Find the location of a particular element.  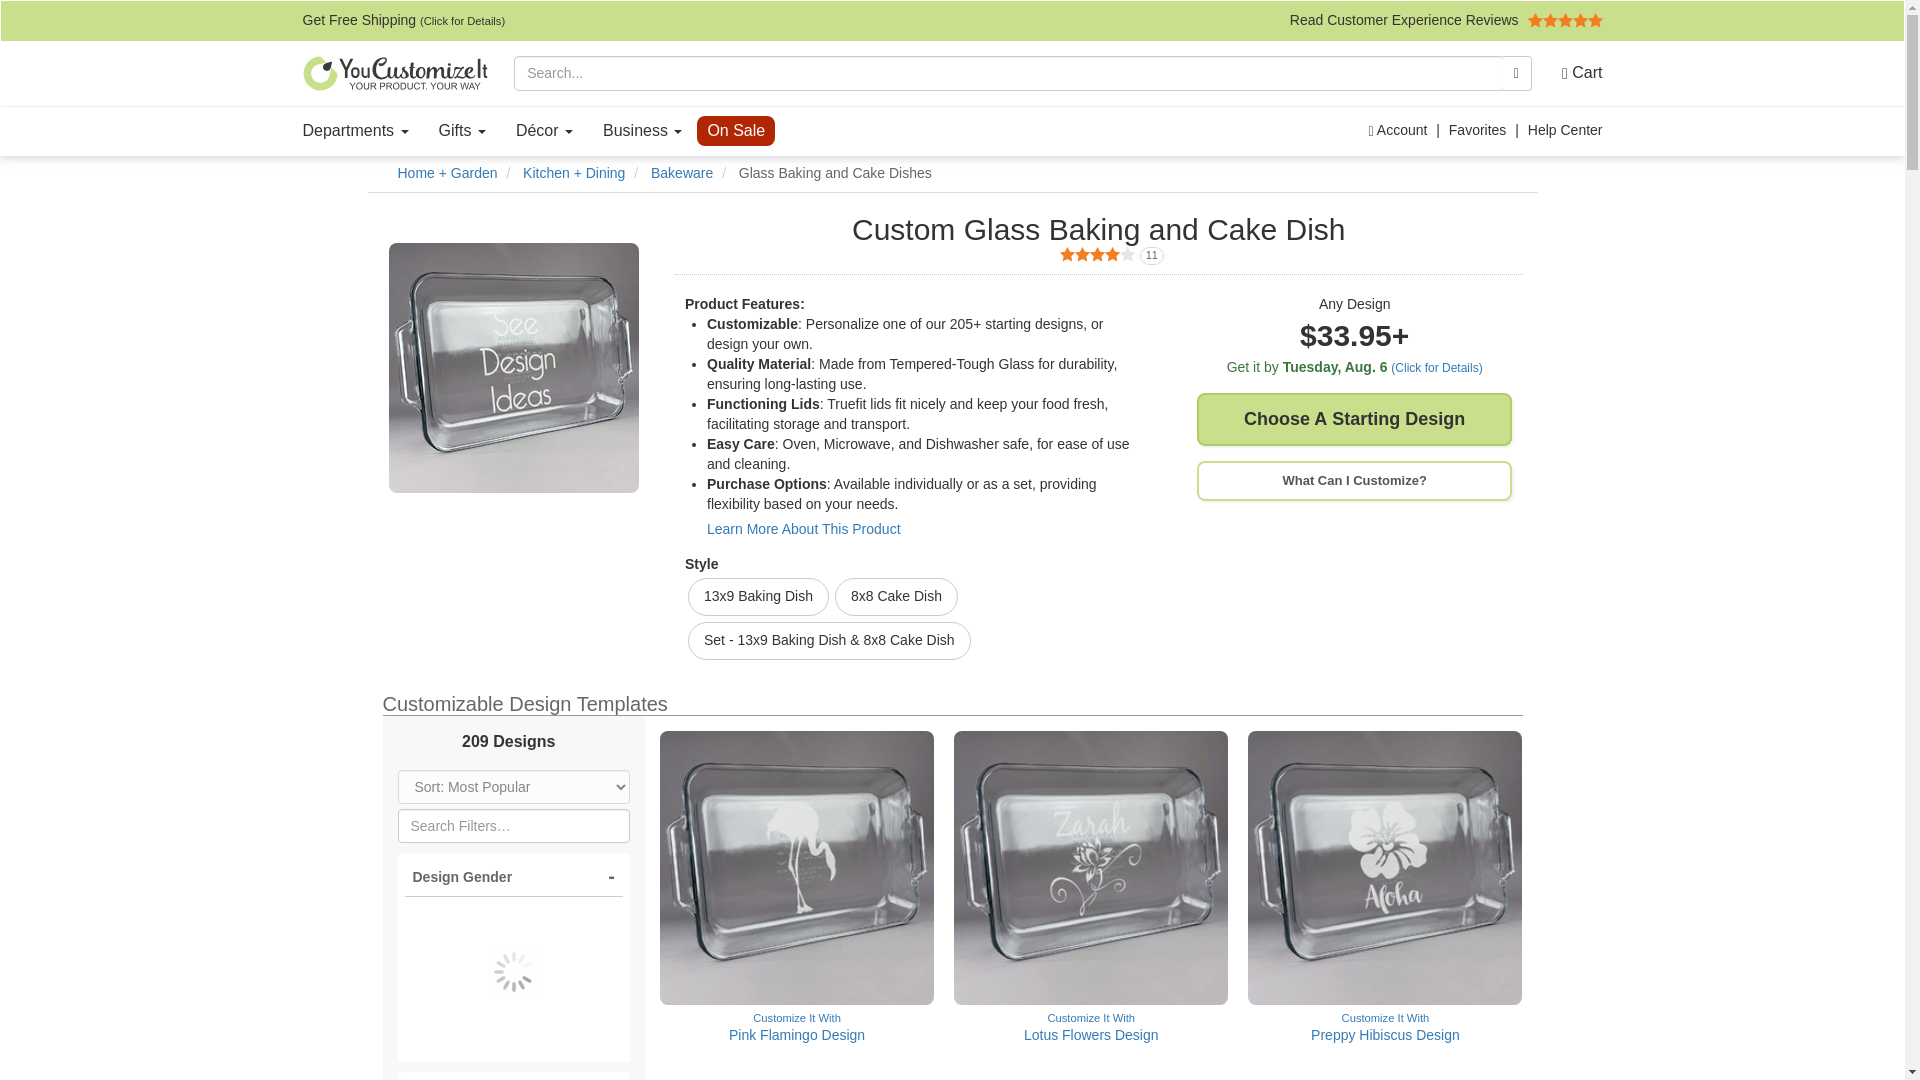

Learn More About This Product is located at coordinates (462, 131).